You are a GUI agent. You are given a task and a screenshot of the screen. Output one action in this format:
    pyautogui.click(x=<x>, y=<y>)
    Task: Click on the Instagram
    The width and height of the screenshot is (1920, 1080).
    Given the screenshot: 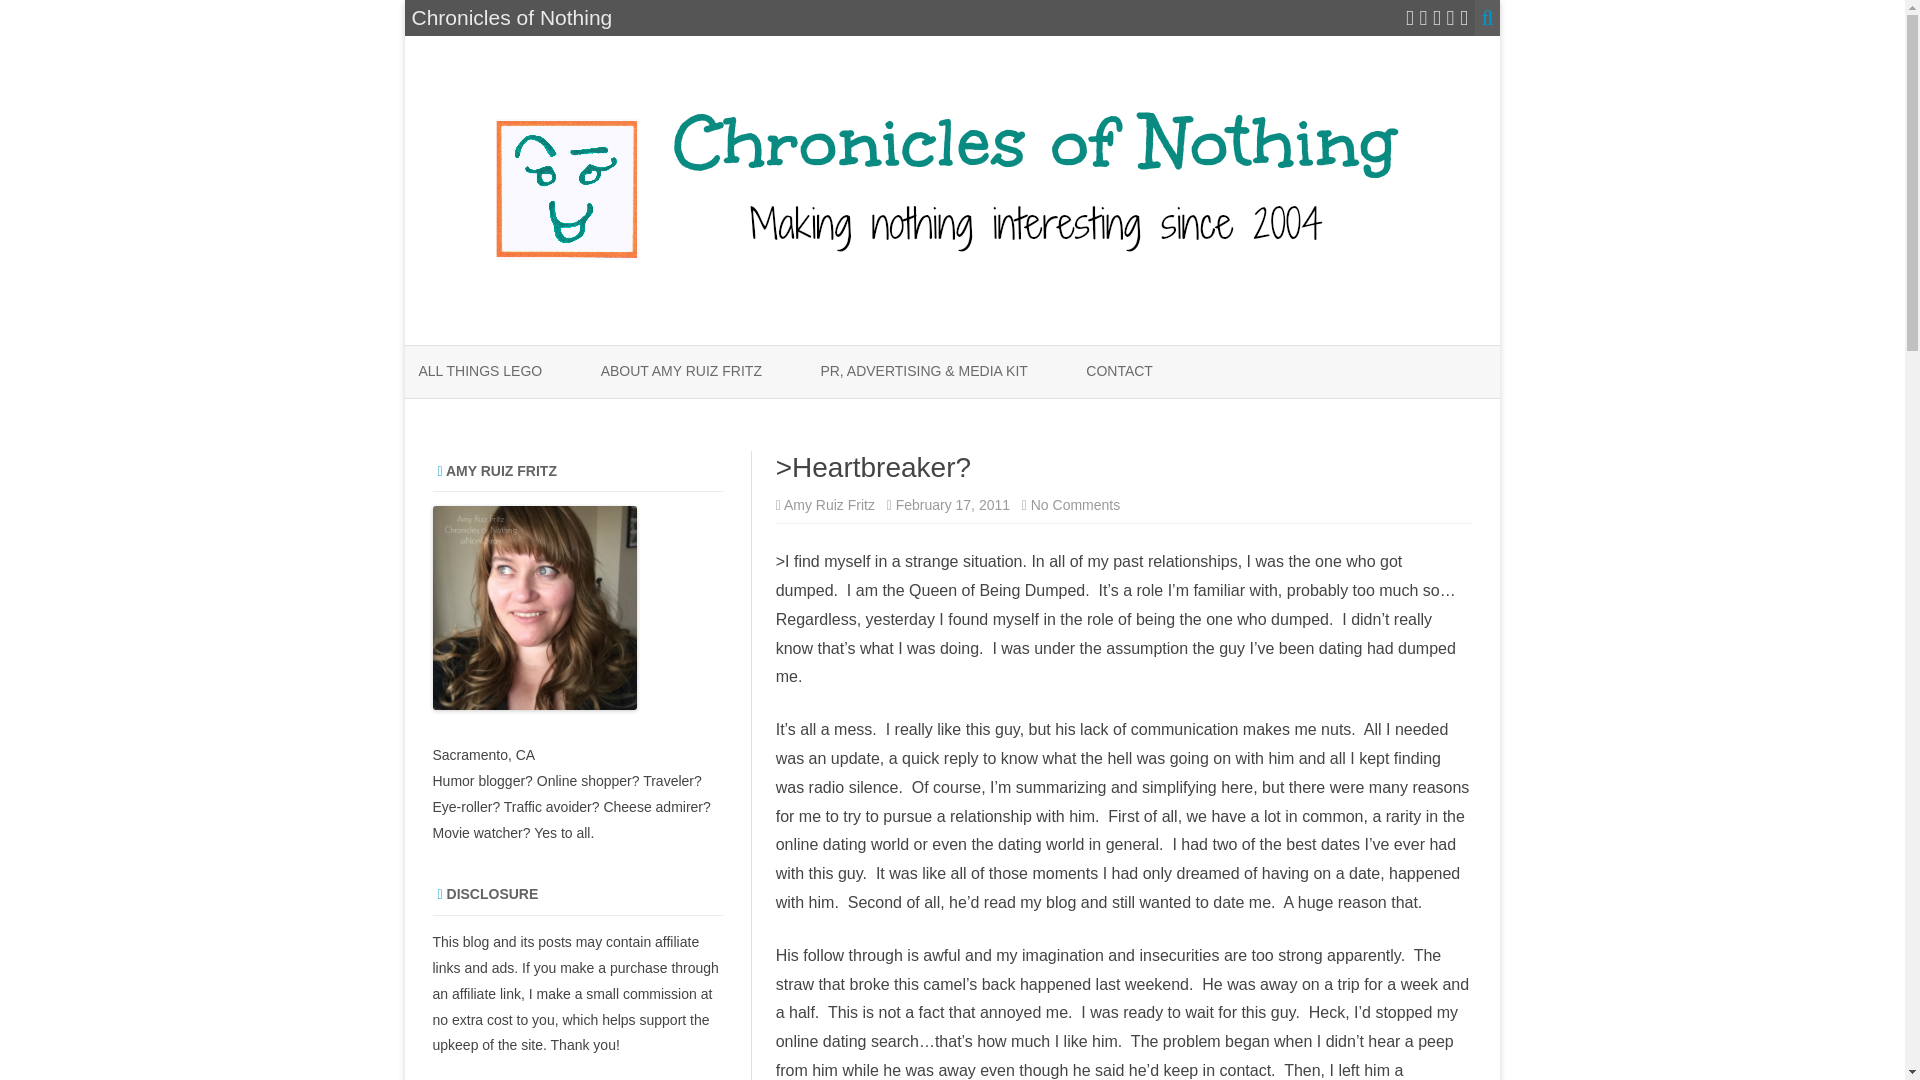 What is the action you would take?
    pyautogui.click(x=1436, y=18)
    